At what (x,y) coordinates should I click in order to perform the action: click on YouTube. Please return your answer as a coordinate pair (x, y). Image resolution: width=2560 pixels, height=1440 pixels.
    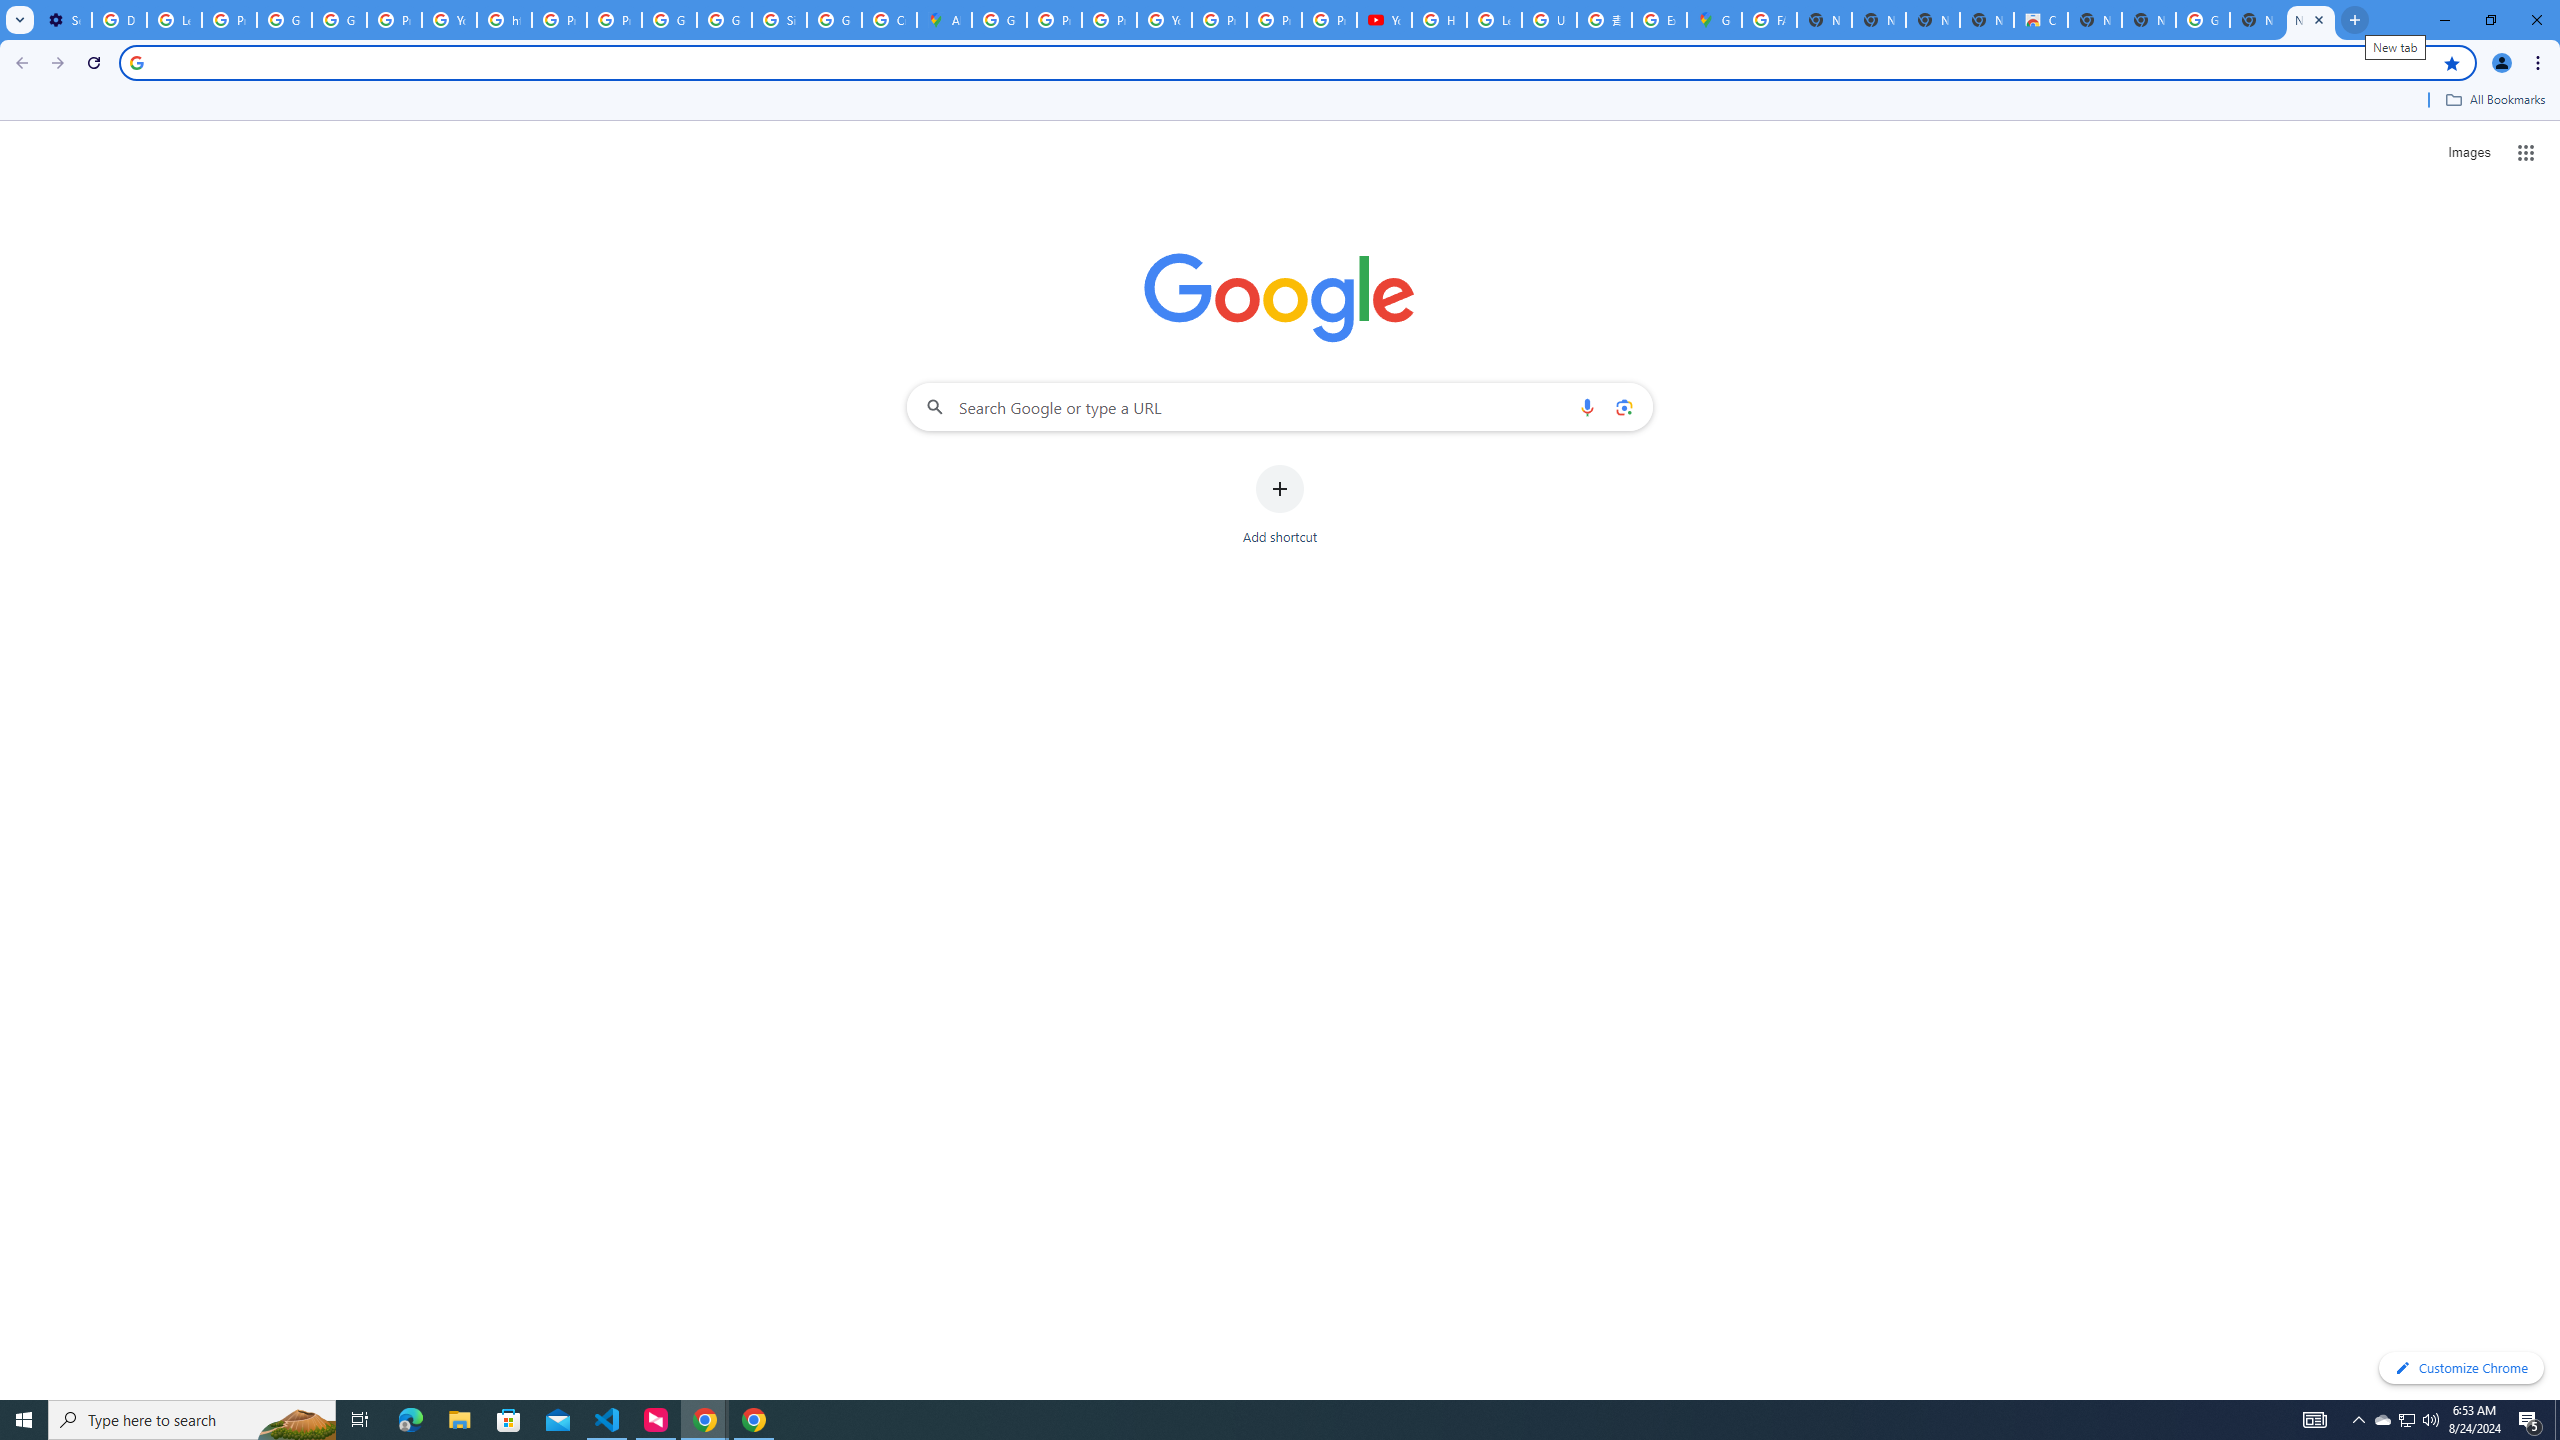
    Looking at the image, I should click on (1384, 20).